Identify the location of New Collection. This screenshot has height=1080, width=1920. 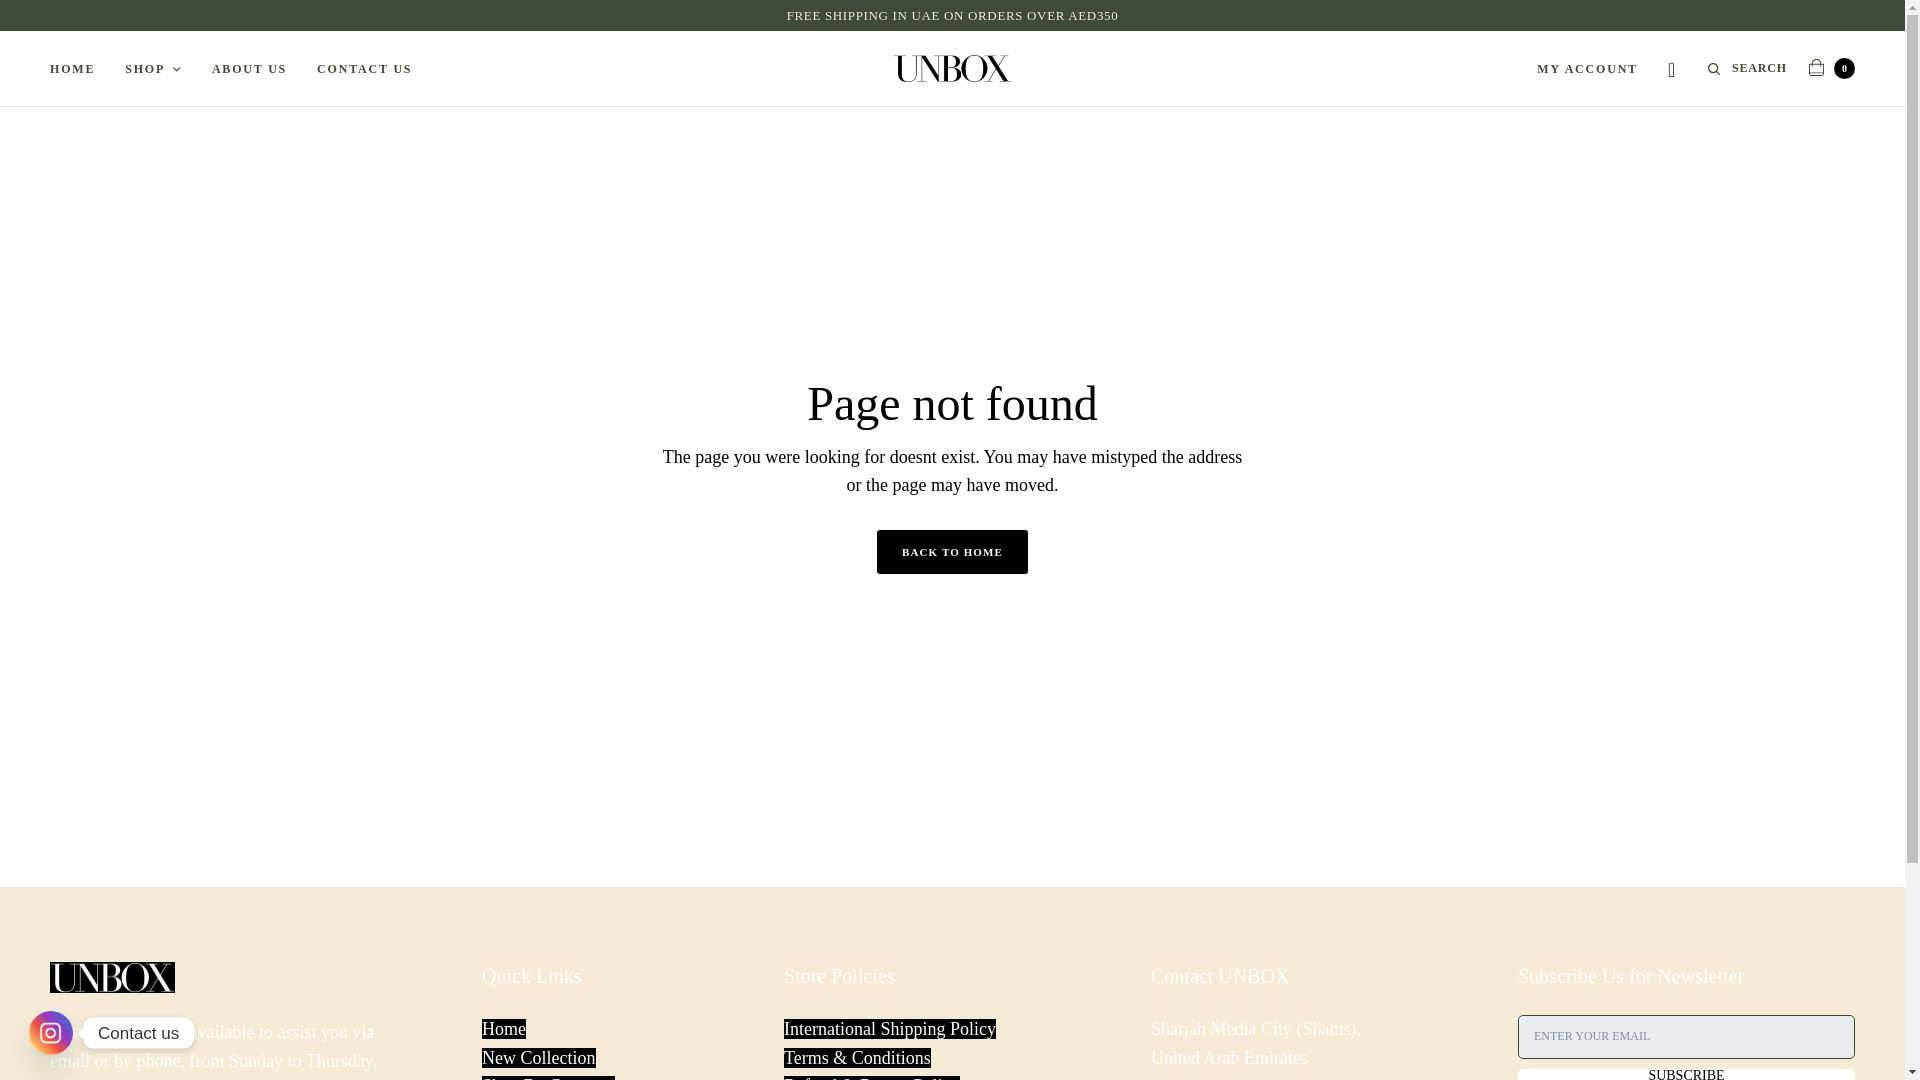
(538, 1058).